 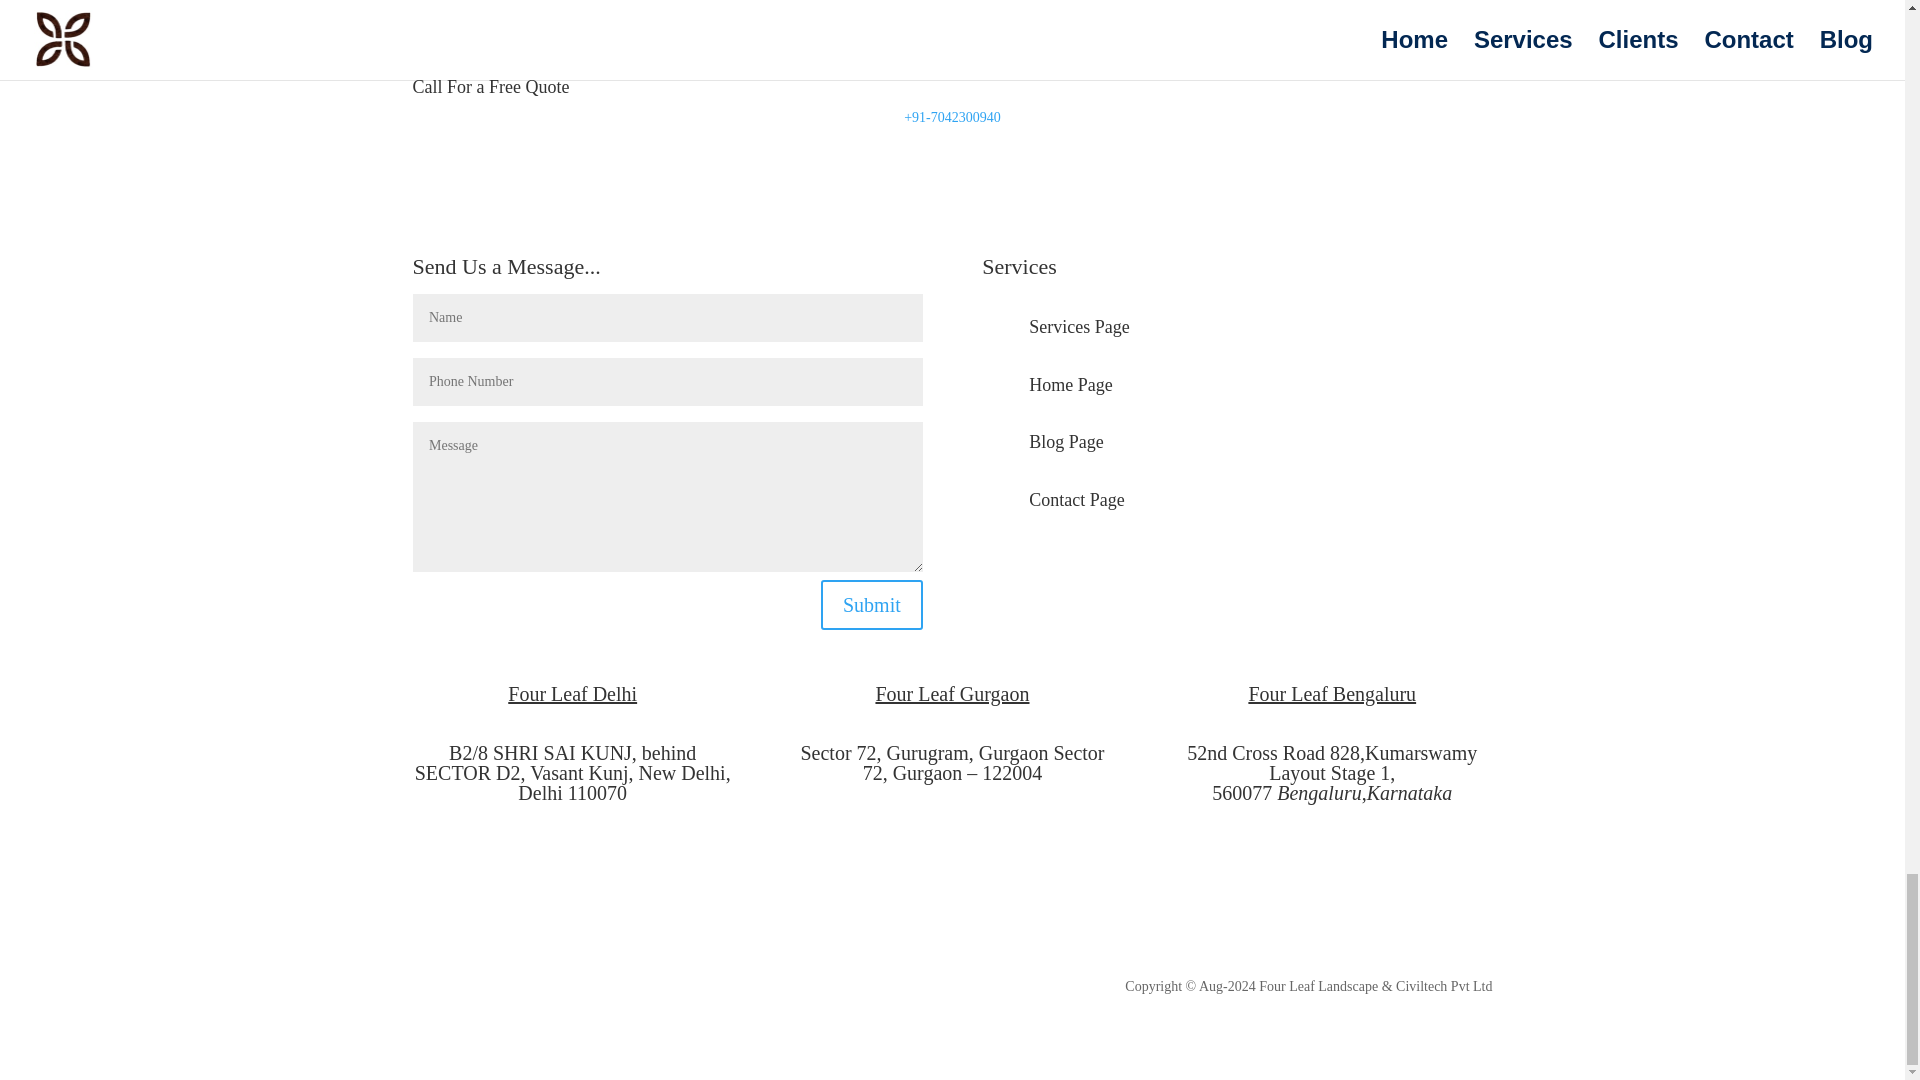 What do you see at coordinates (1078, 326) in the screenshot?
I see `Services Page` at bounding box center [1078, 326].